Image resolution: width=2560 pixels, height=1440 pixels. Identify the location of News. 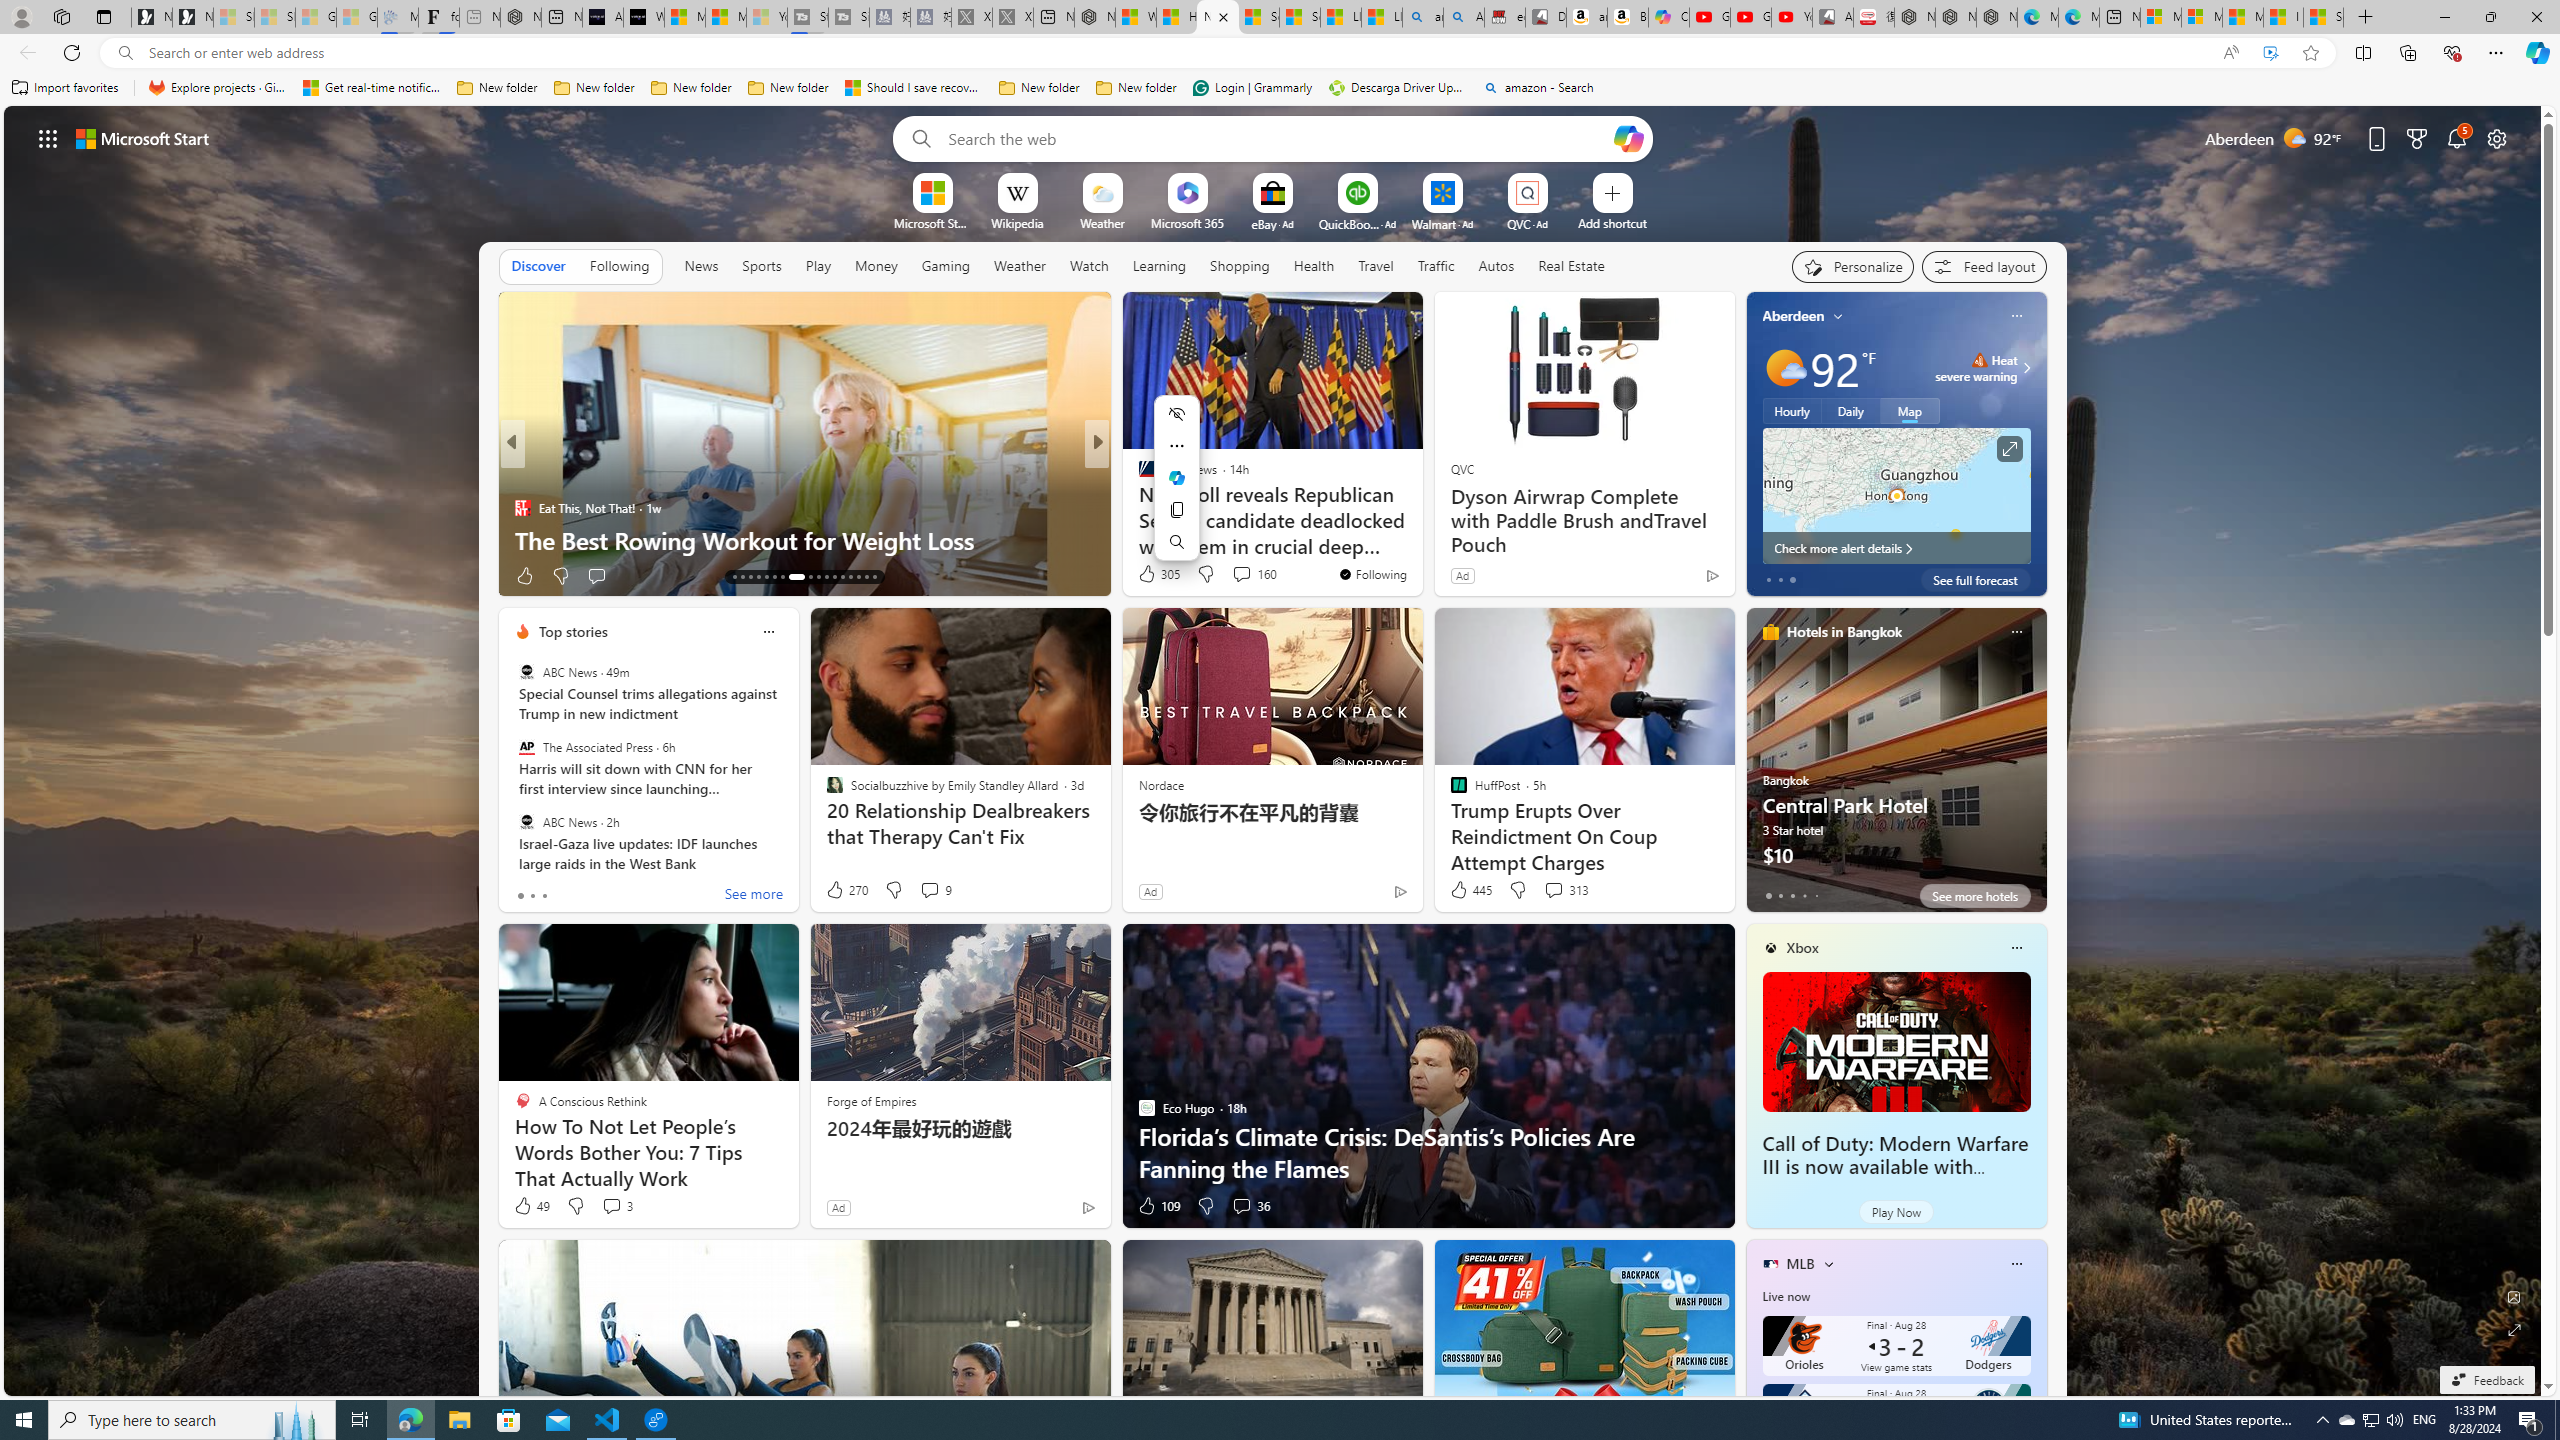
(701, 266).